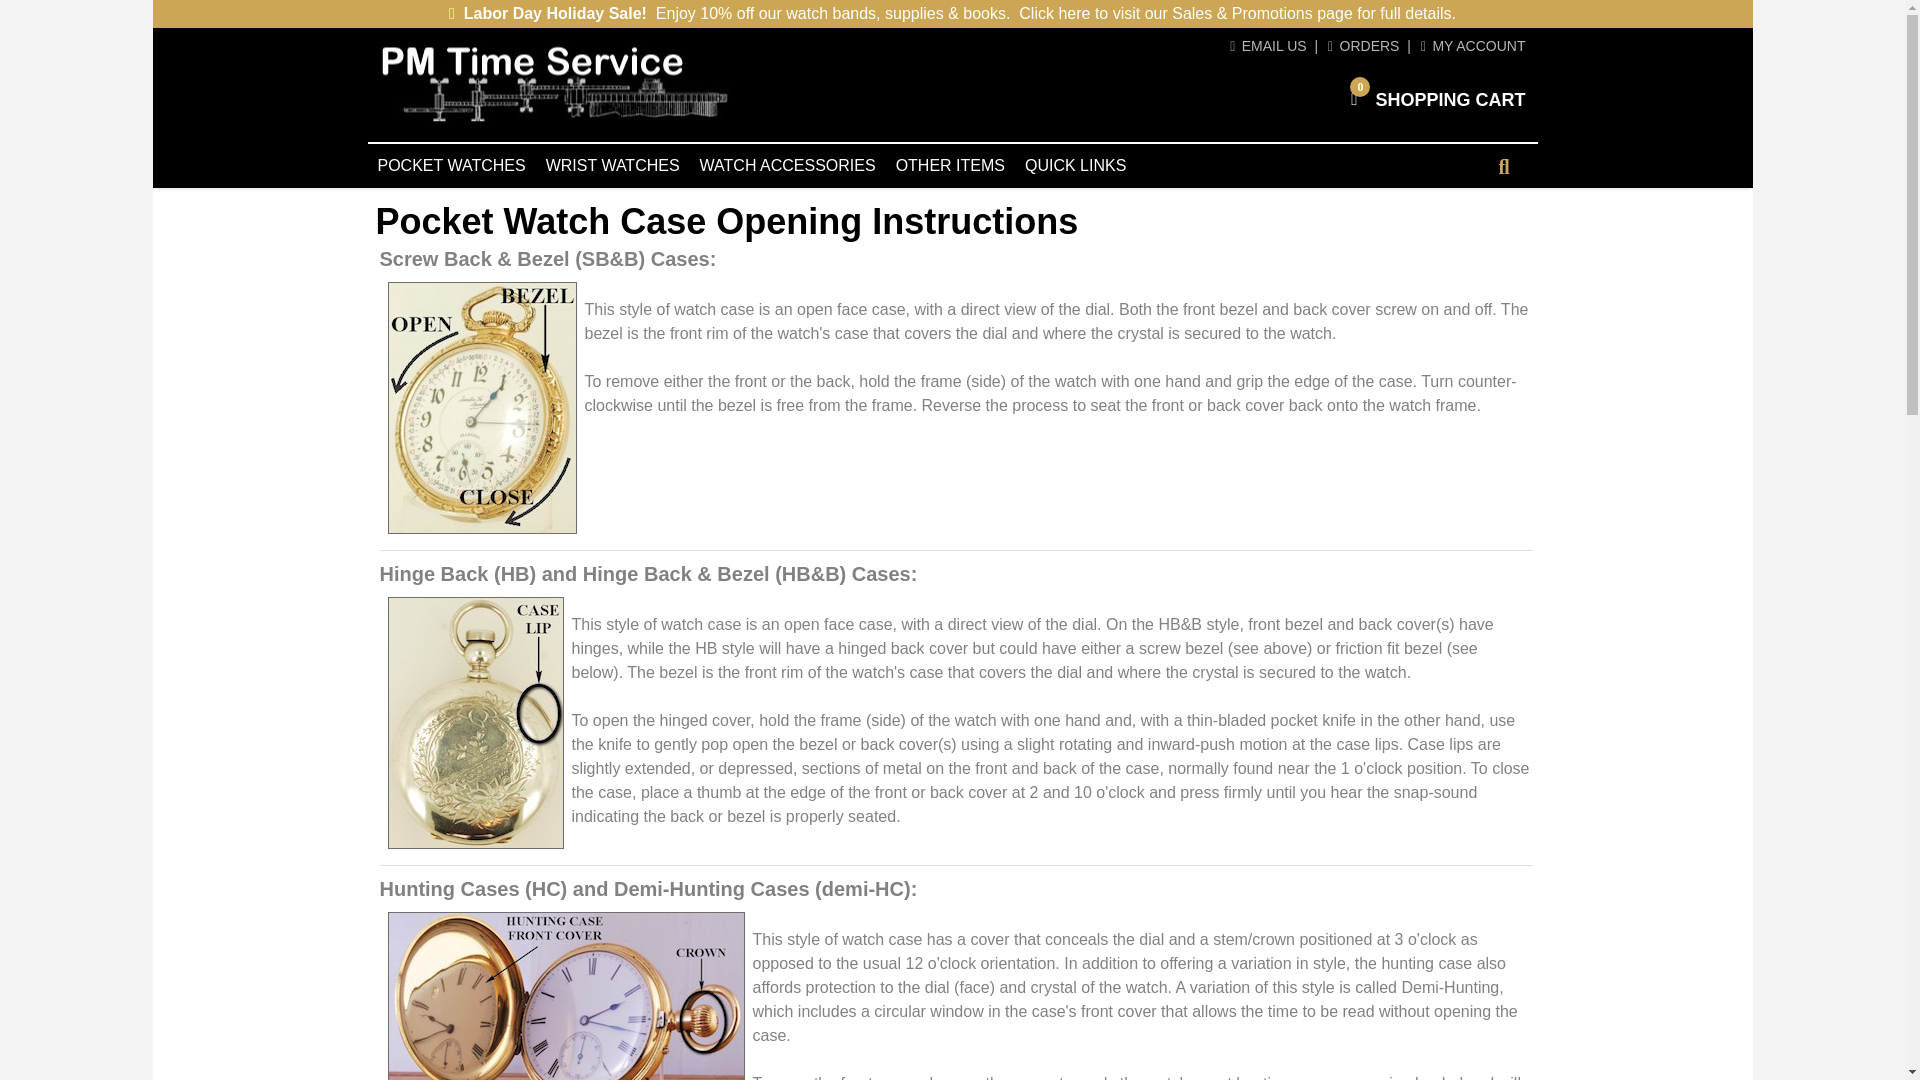  I want to click on MY ACCOUNT, so click(1268, 46).